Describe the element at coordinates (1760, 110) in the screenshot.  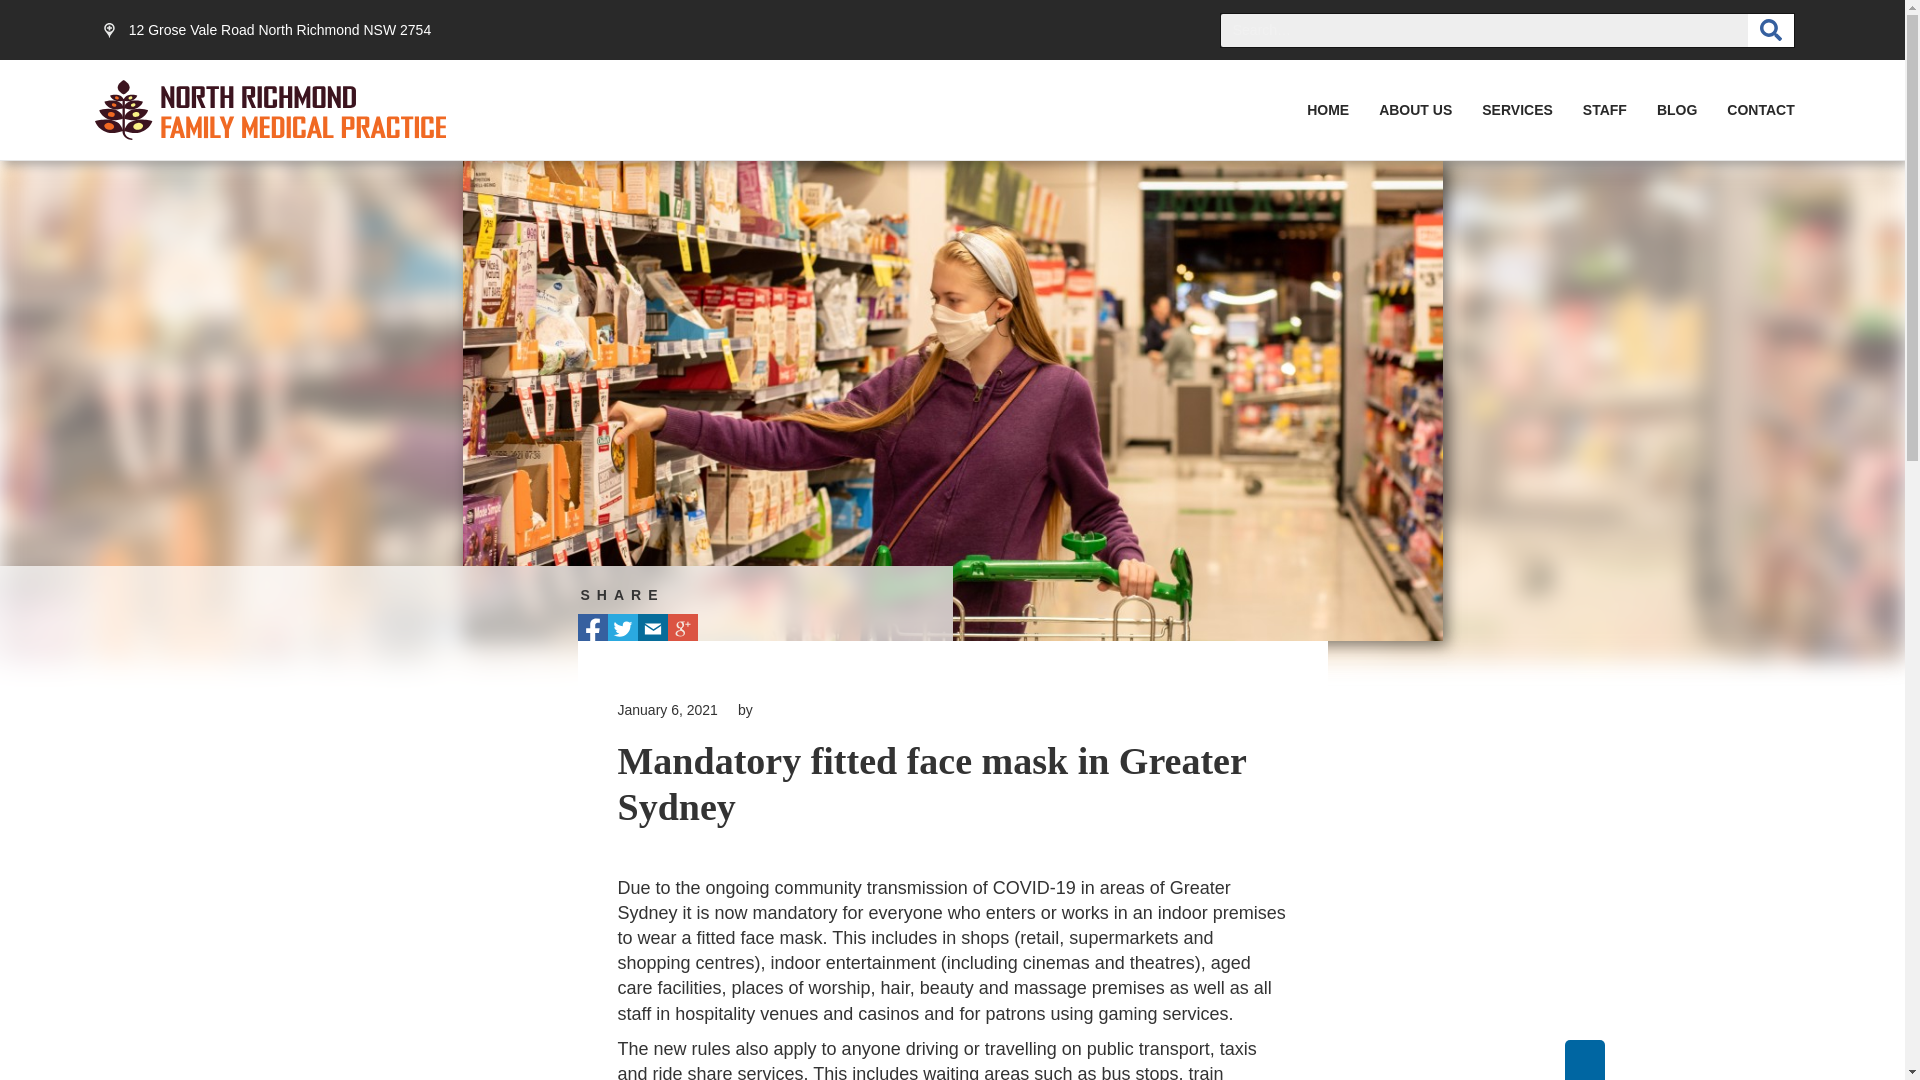
I see `CONTACT` at that location.